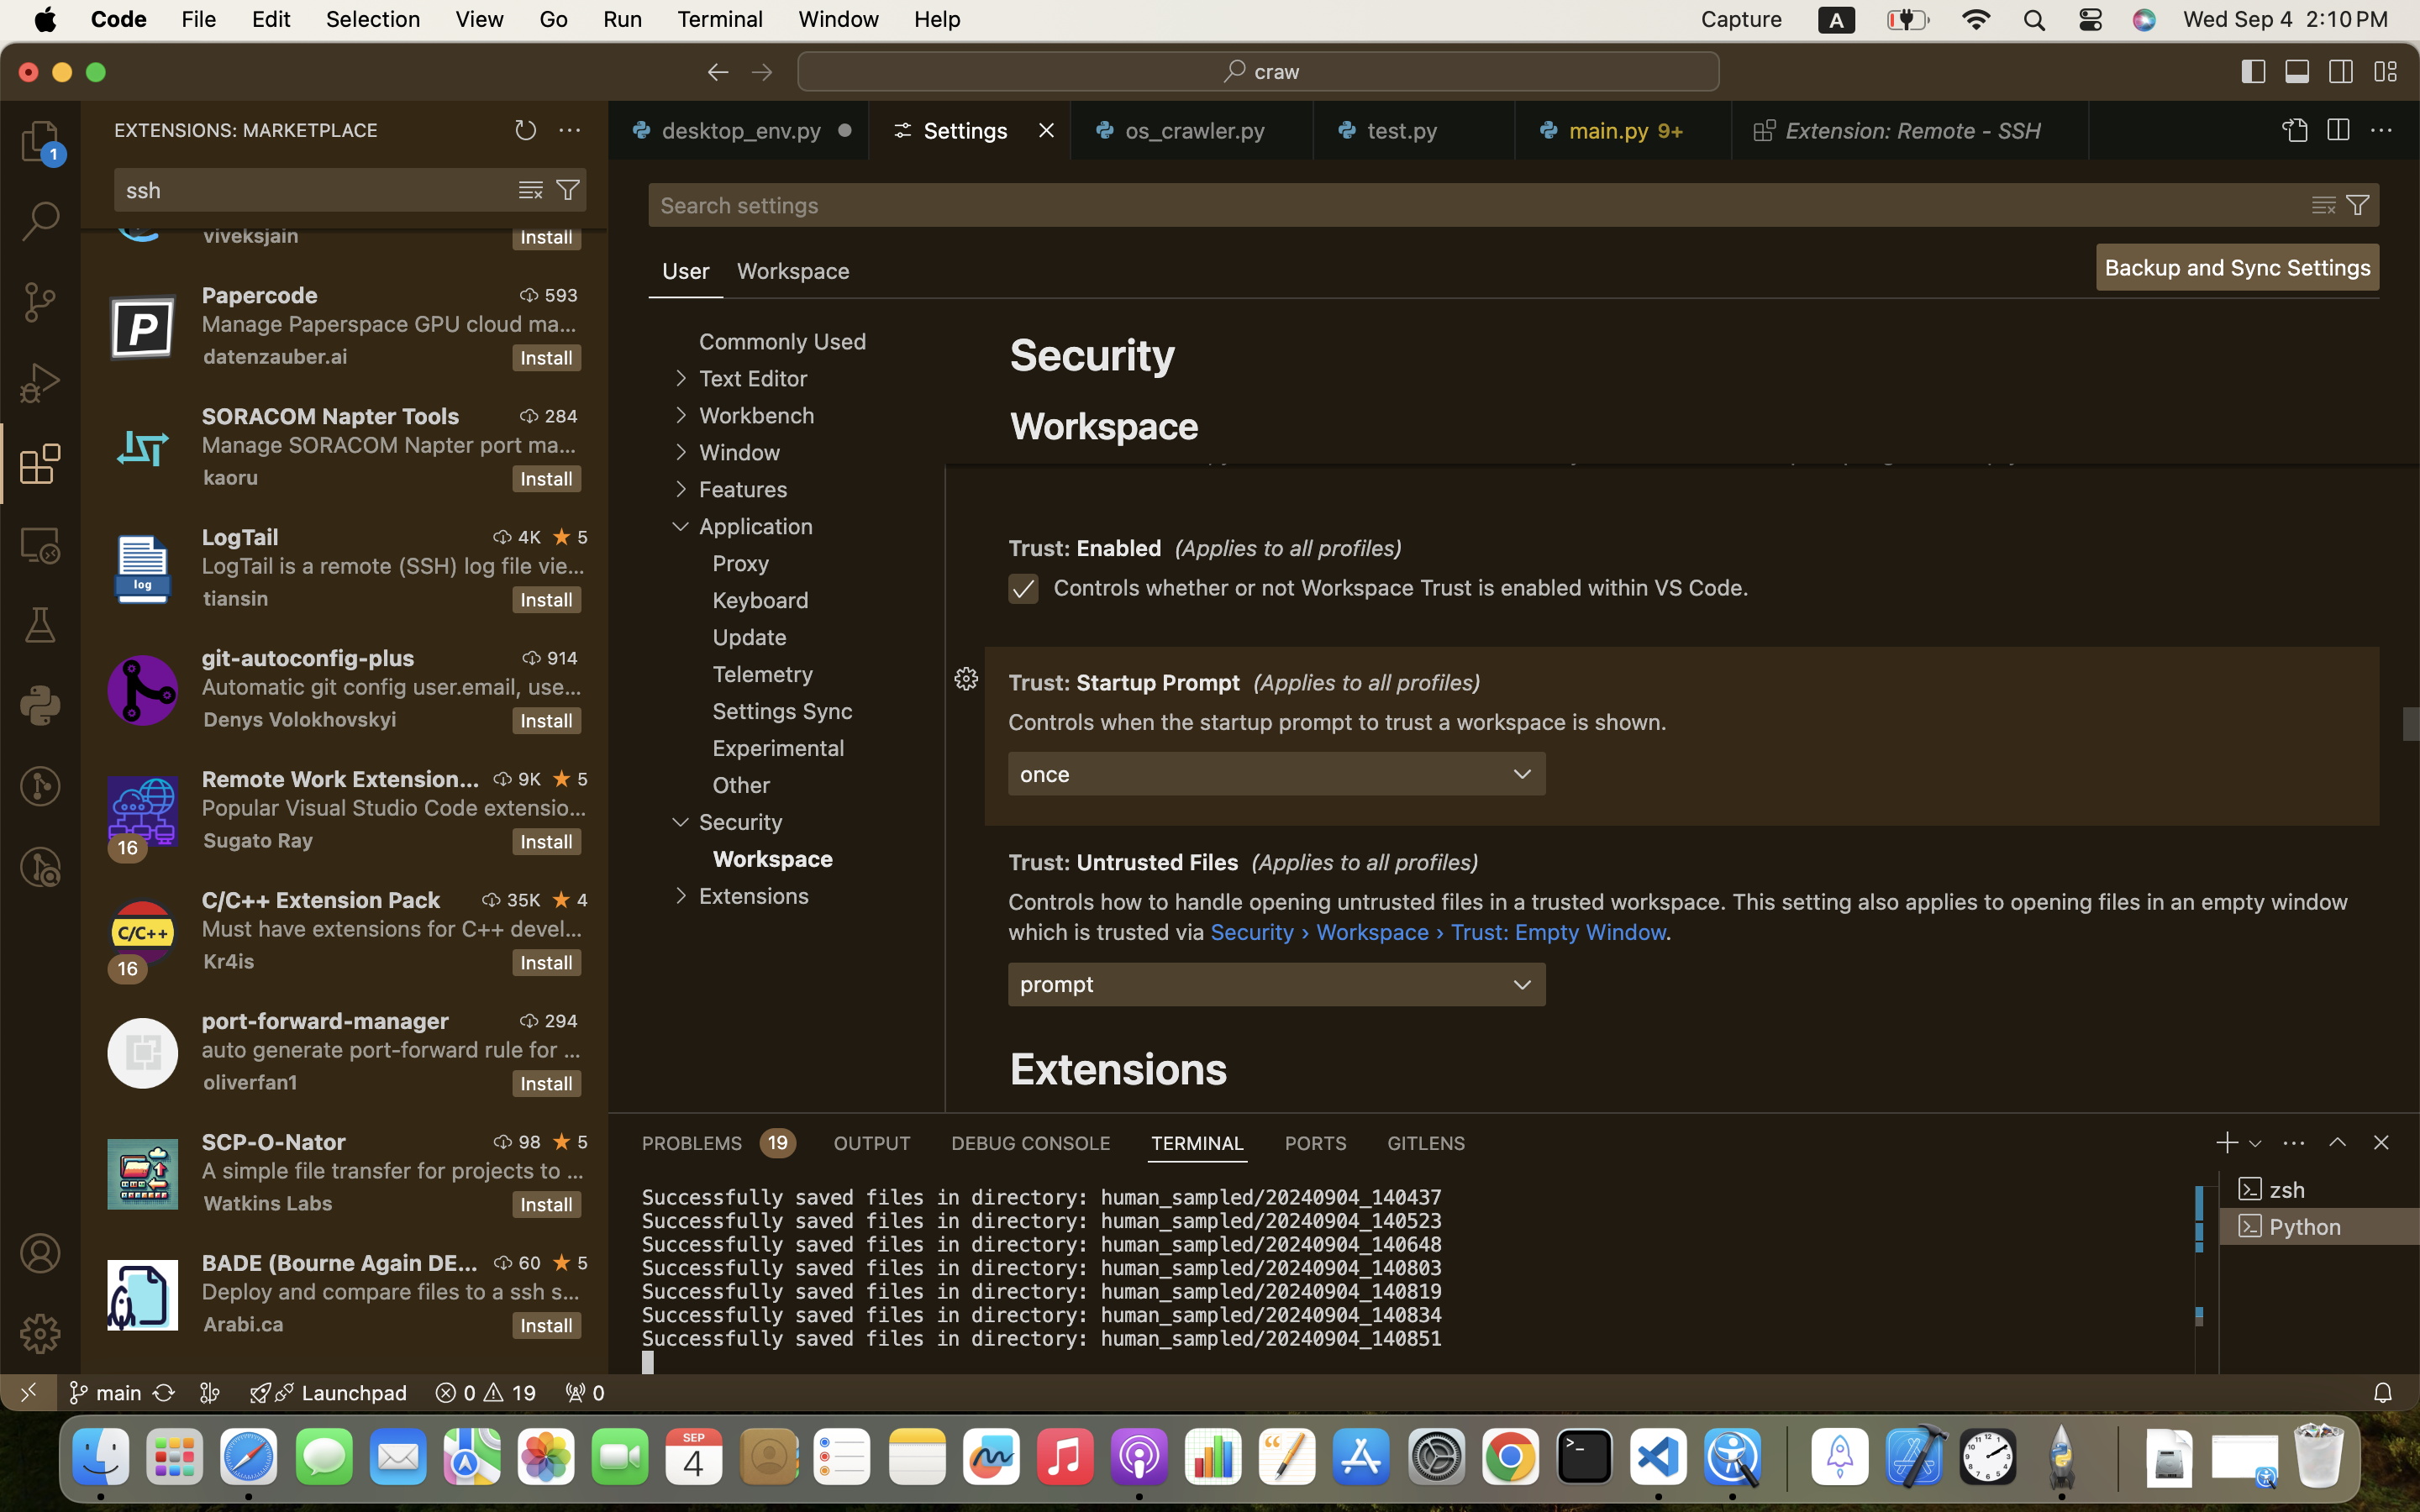 The height and width of the screenshot is (1512, 2420). Describe the element at coordinates (783, 711) in the screenshot. I see `Settings Sync` at that location.